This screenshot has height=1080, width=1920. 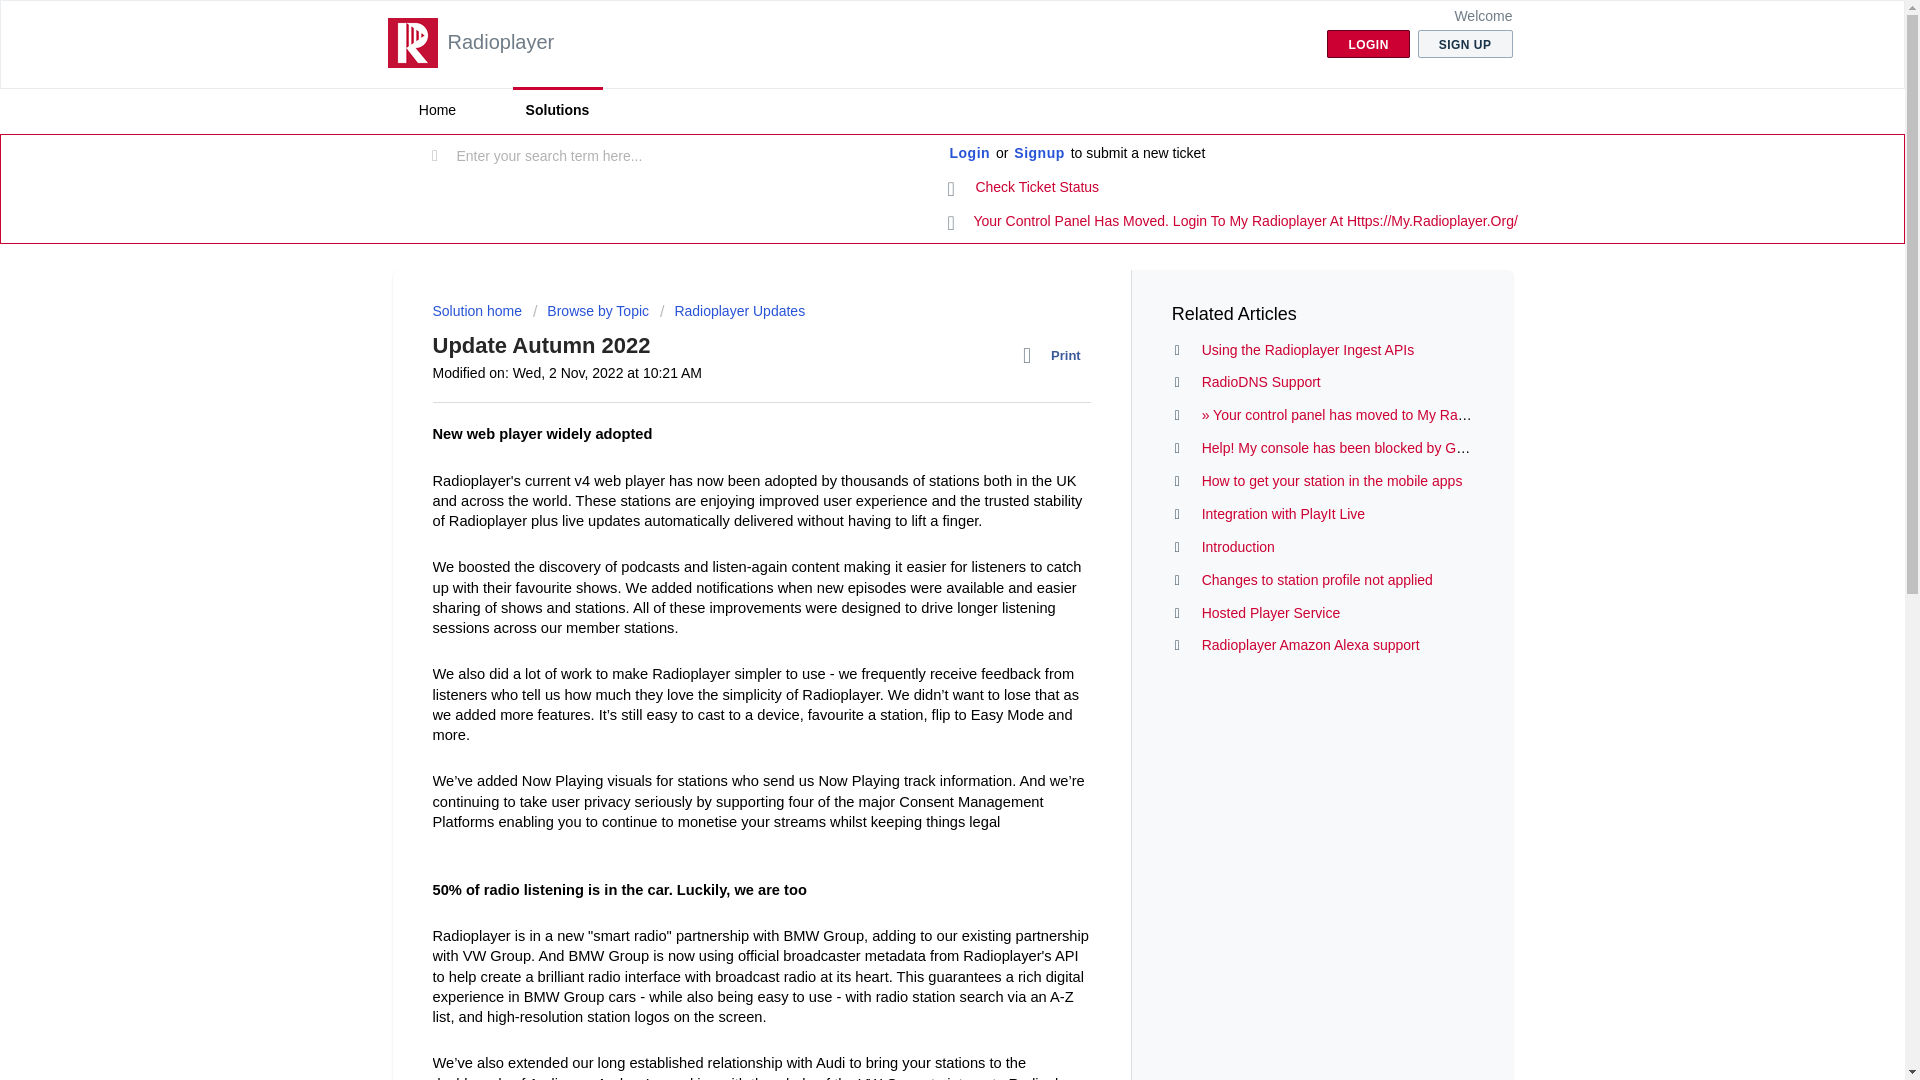 I want to click on Signup, so click(x=1038, y=154).